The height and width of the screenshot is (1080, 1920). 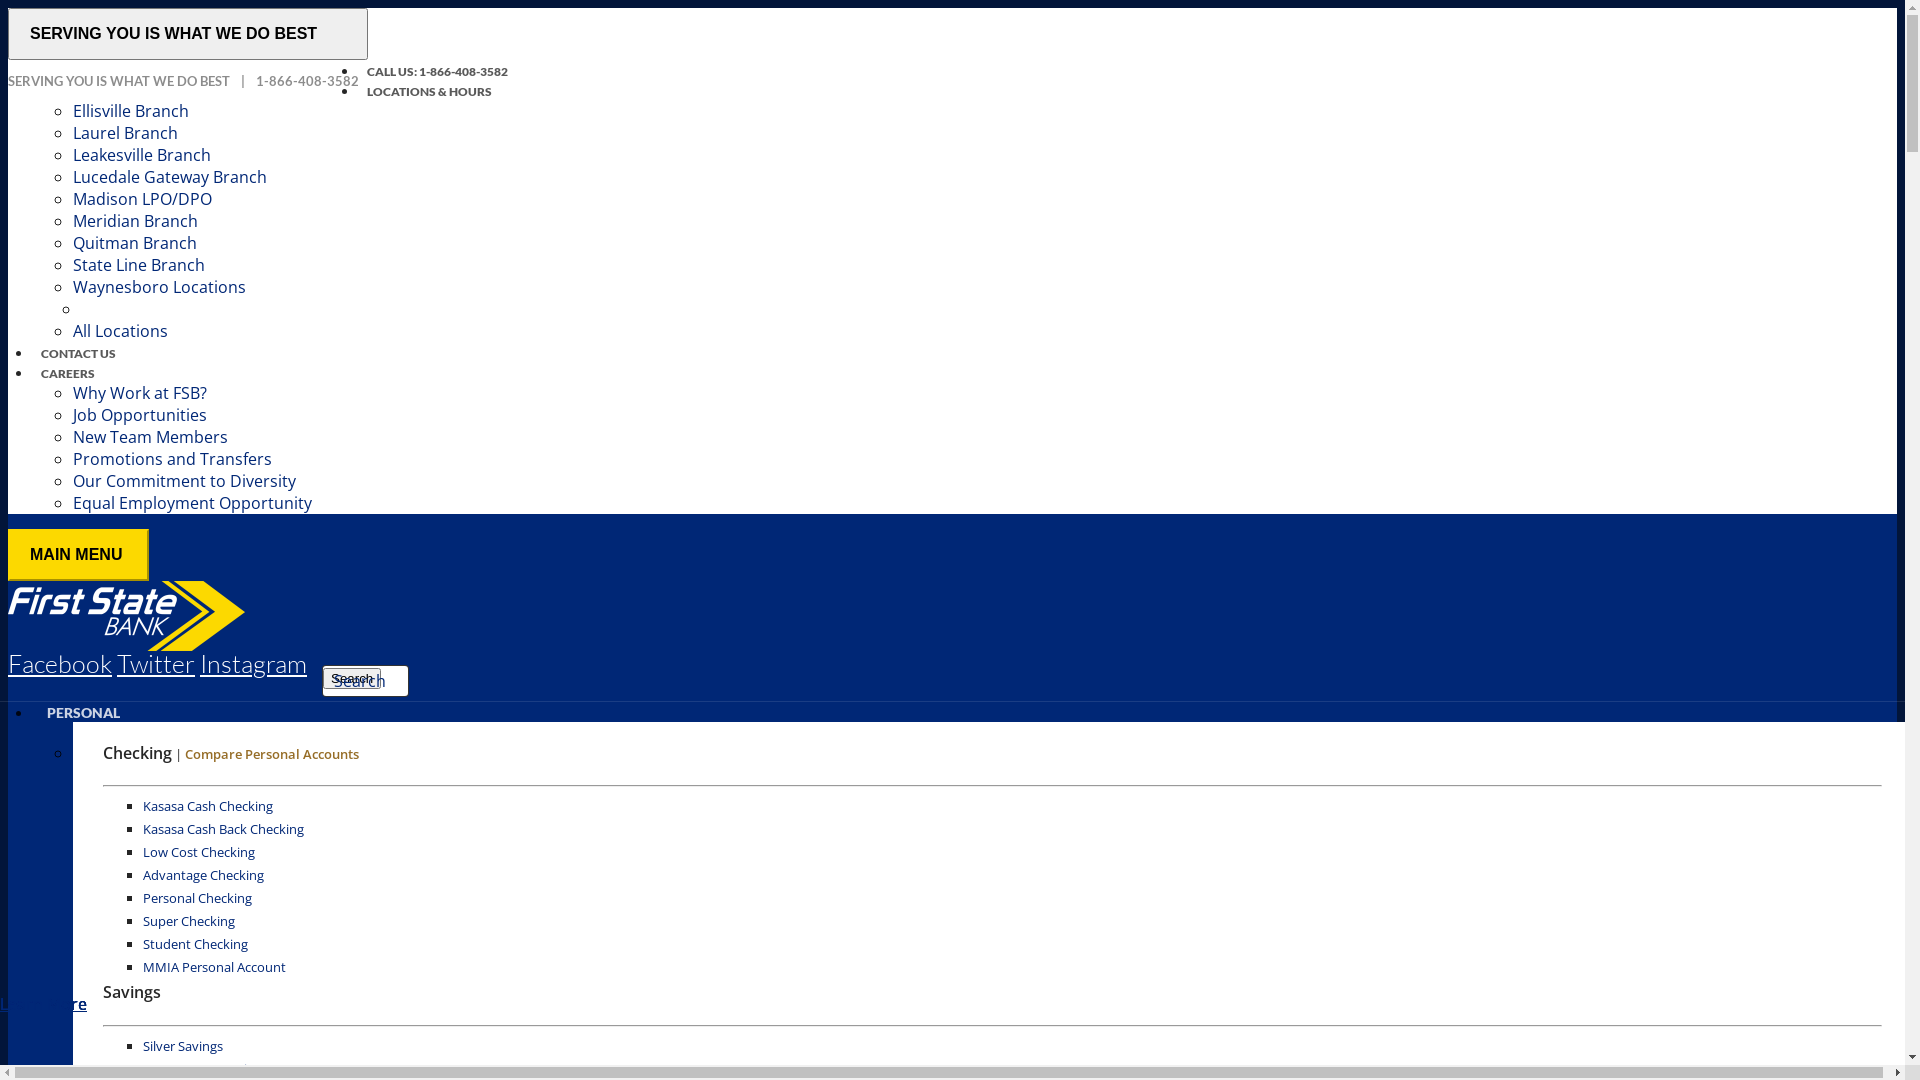 I want to click on Ellisville Branch, so click(x=131, y=111).